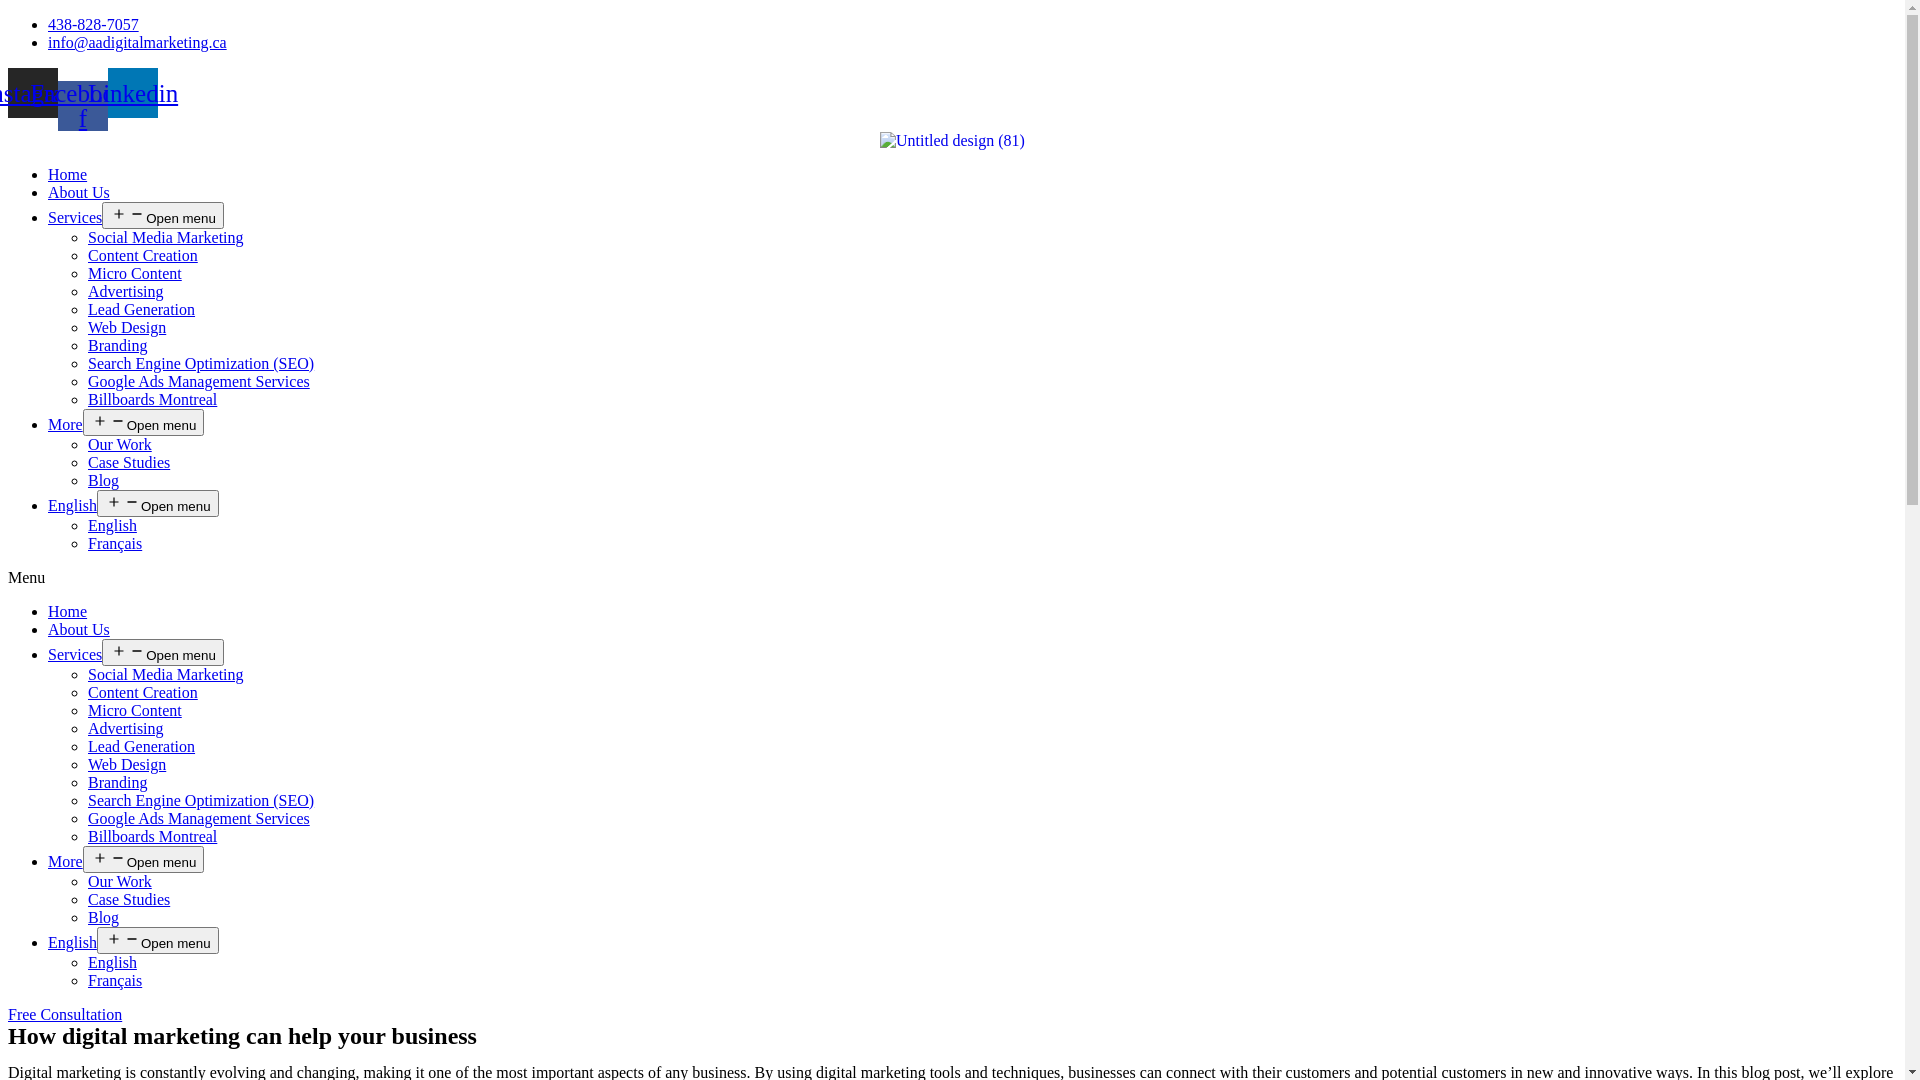 This screenshot has width=1920, height=1080. I want to click on Branding, so click(118, 346).